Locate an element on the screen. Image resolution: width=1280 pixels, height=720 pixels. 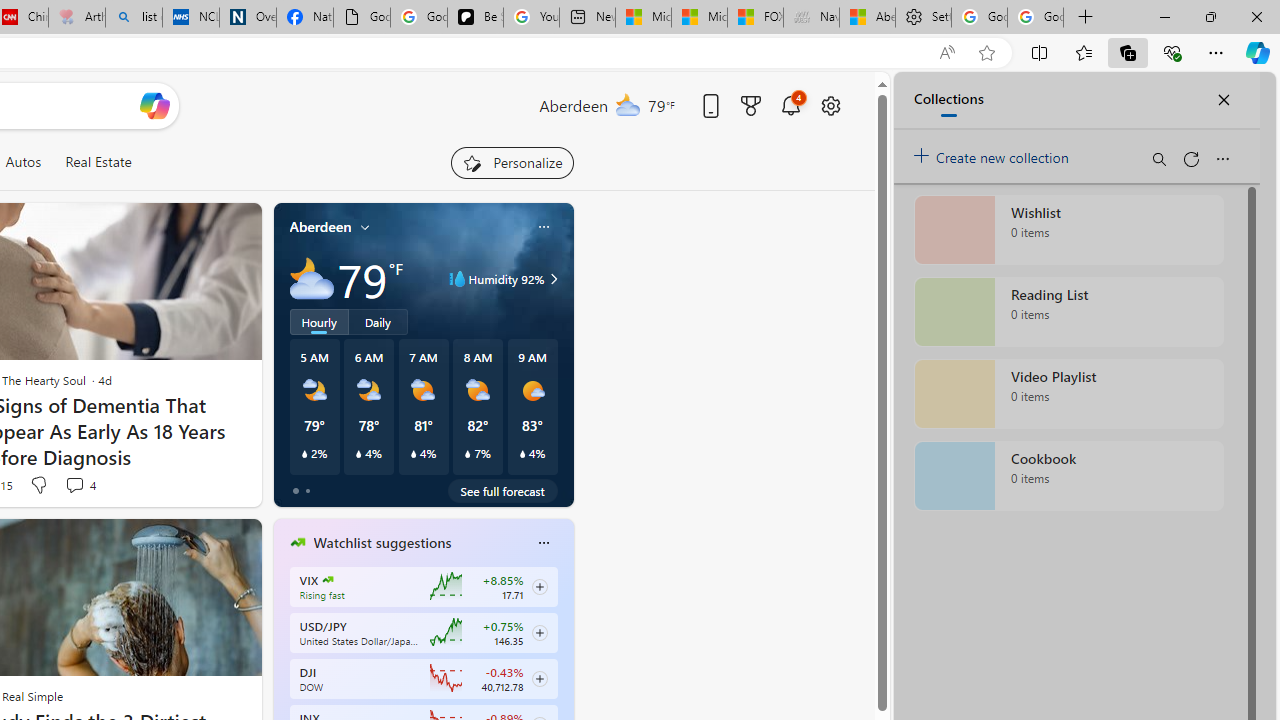
Personalize your feed" is located at coordinates (512, 162).